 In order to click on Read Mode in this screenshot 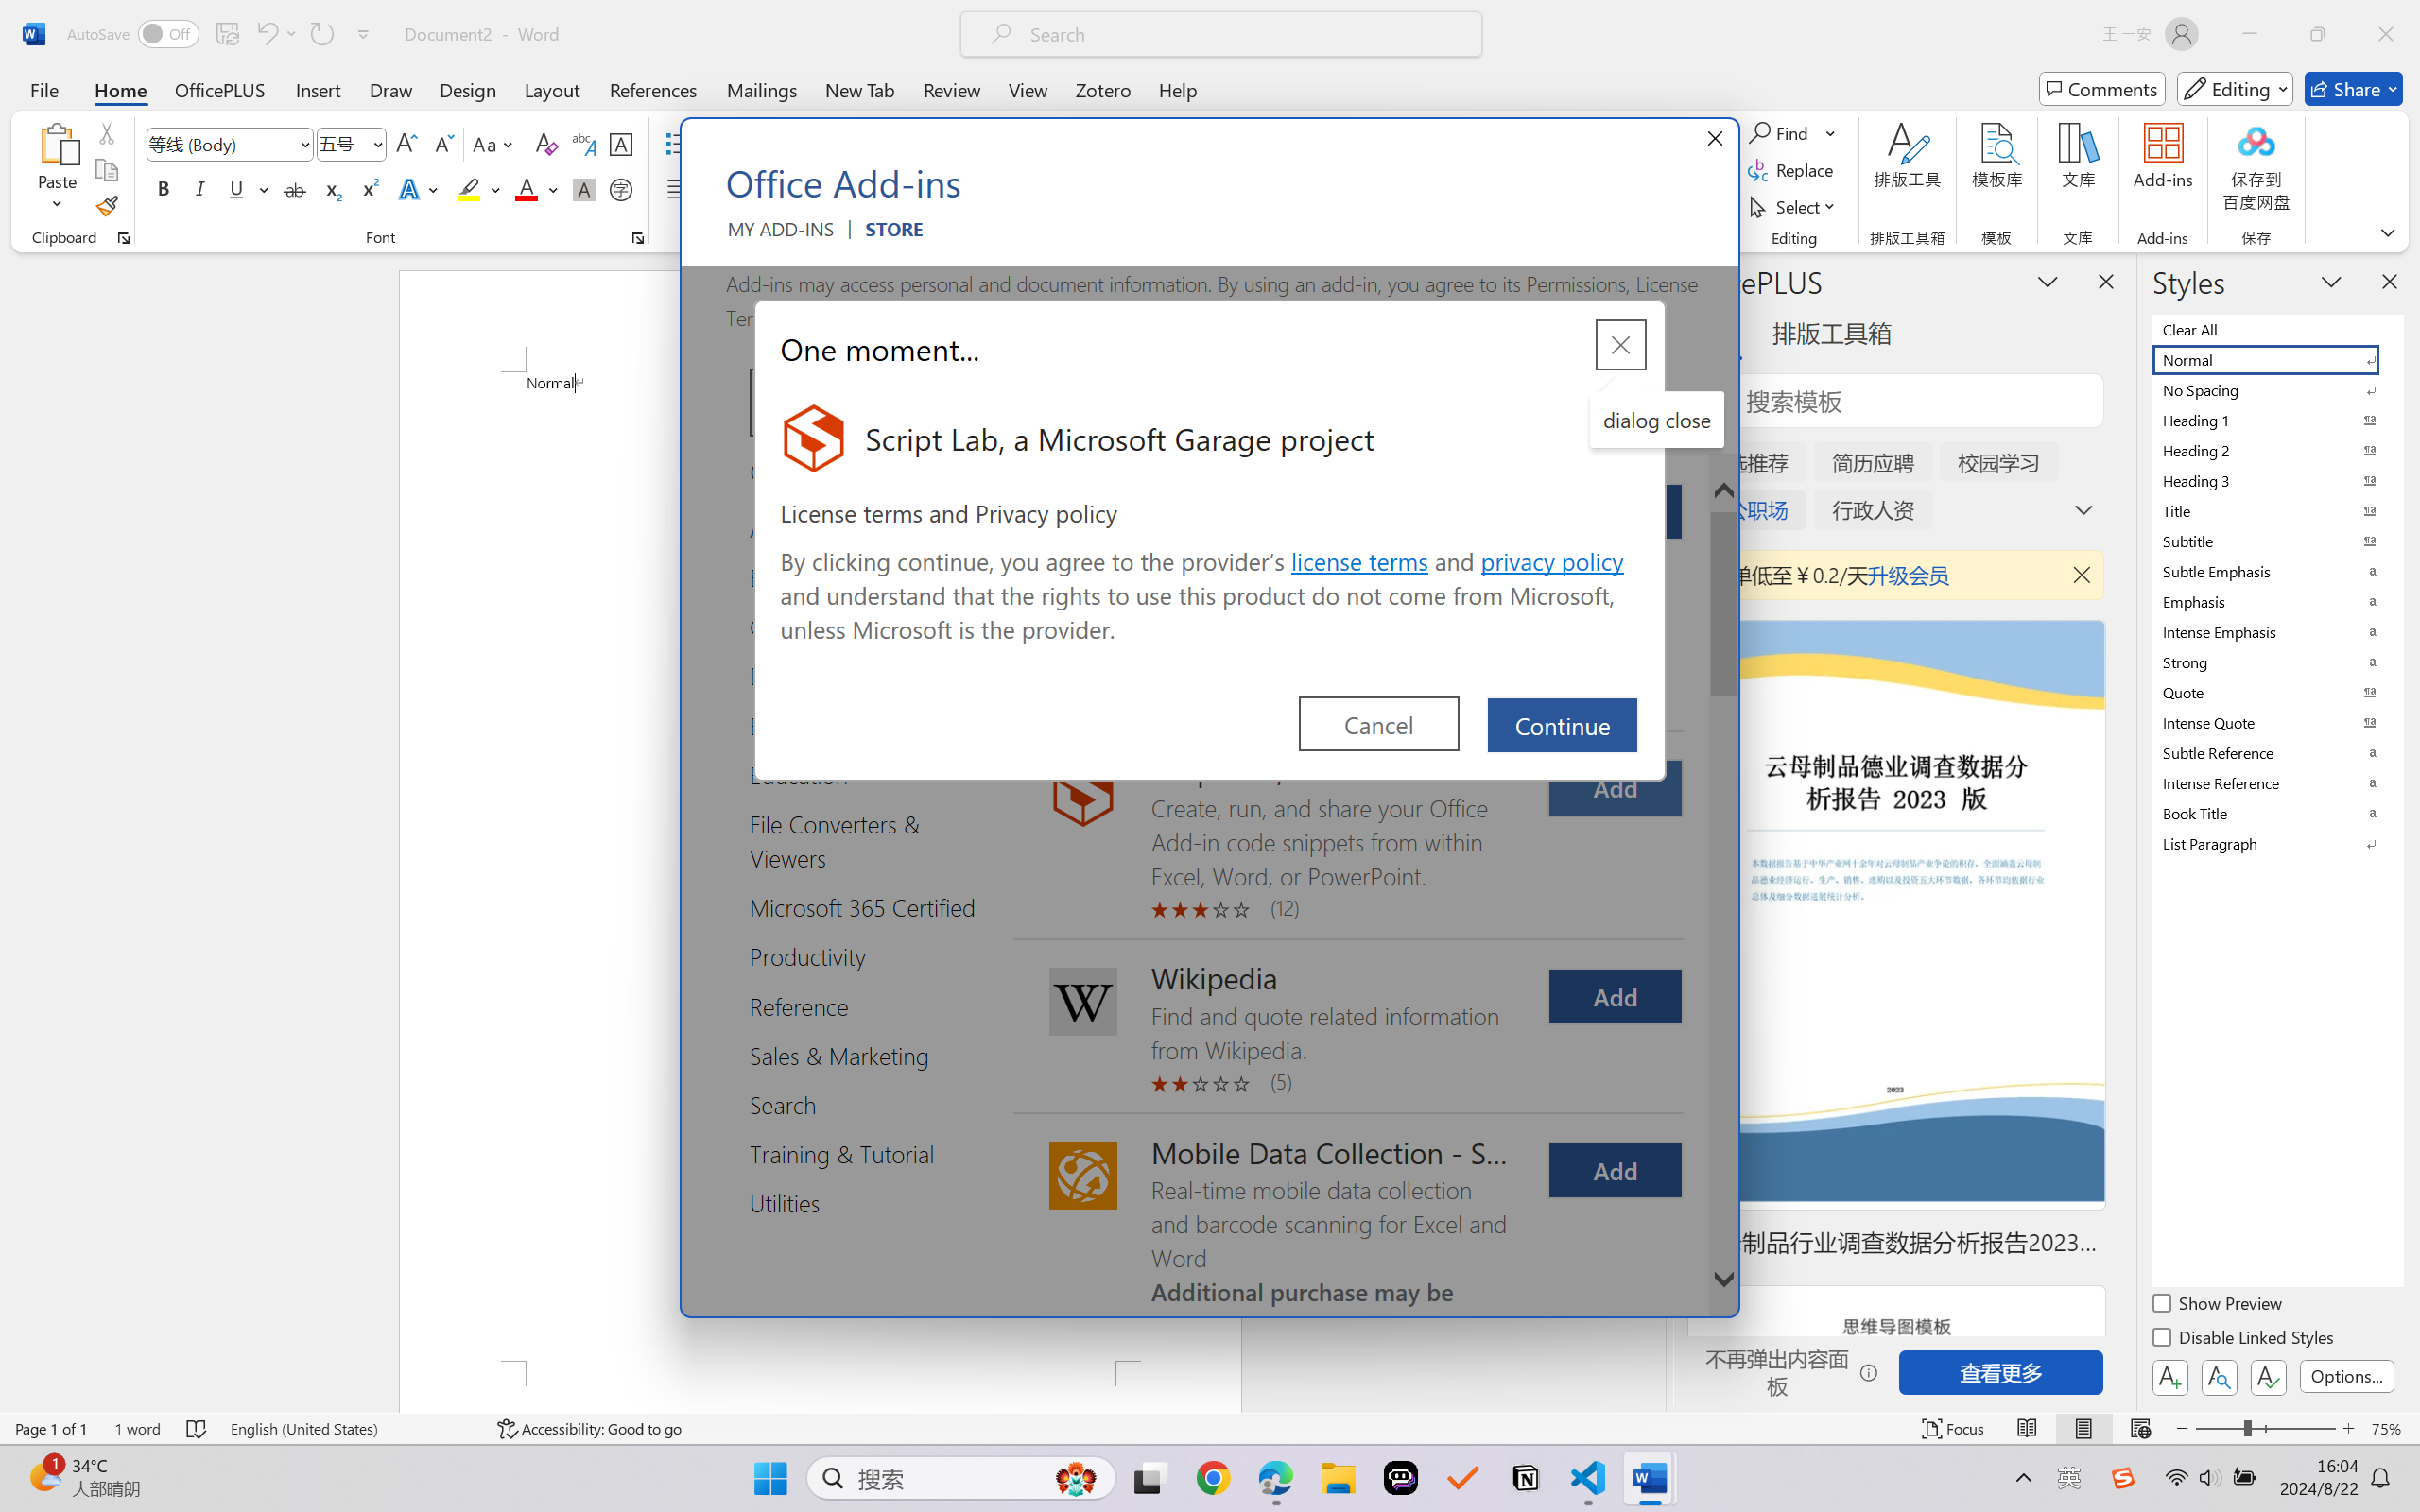, I will do `click(2028, 1429)`.